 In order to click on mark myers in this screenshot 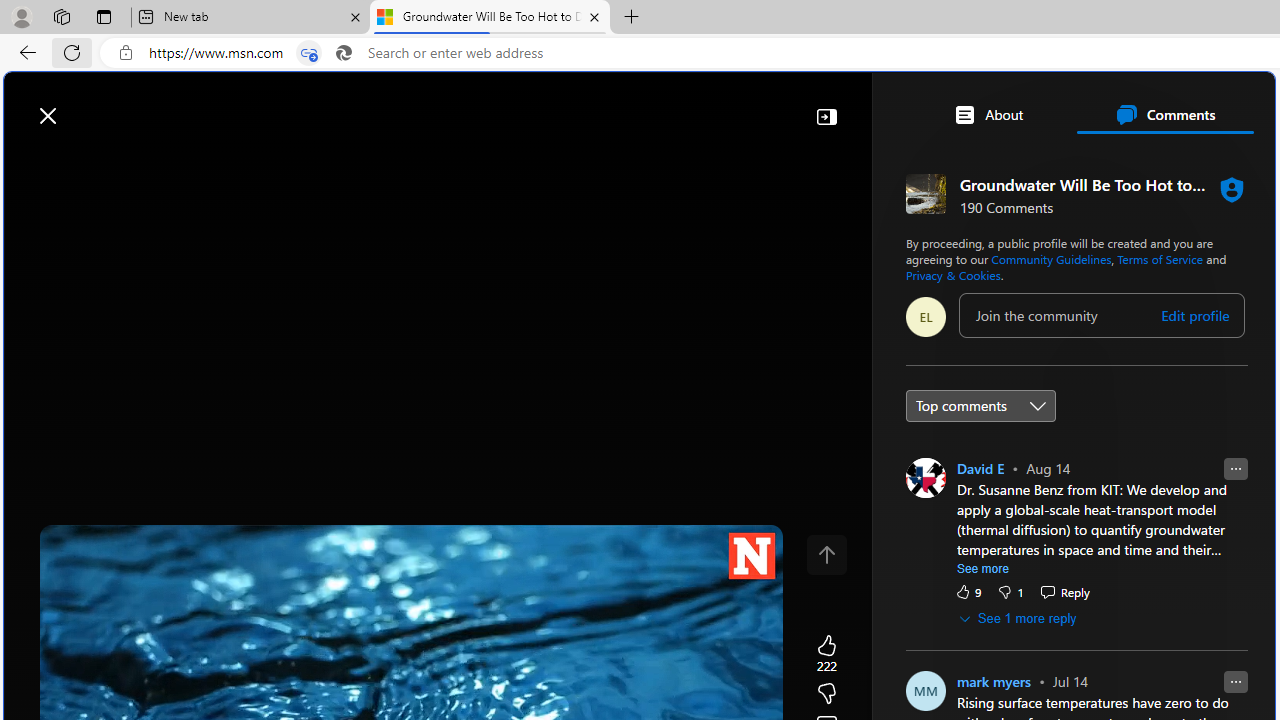, I will do `click(994, 681)`.